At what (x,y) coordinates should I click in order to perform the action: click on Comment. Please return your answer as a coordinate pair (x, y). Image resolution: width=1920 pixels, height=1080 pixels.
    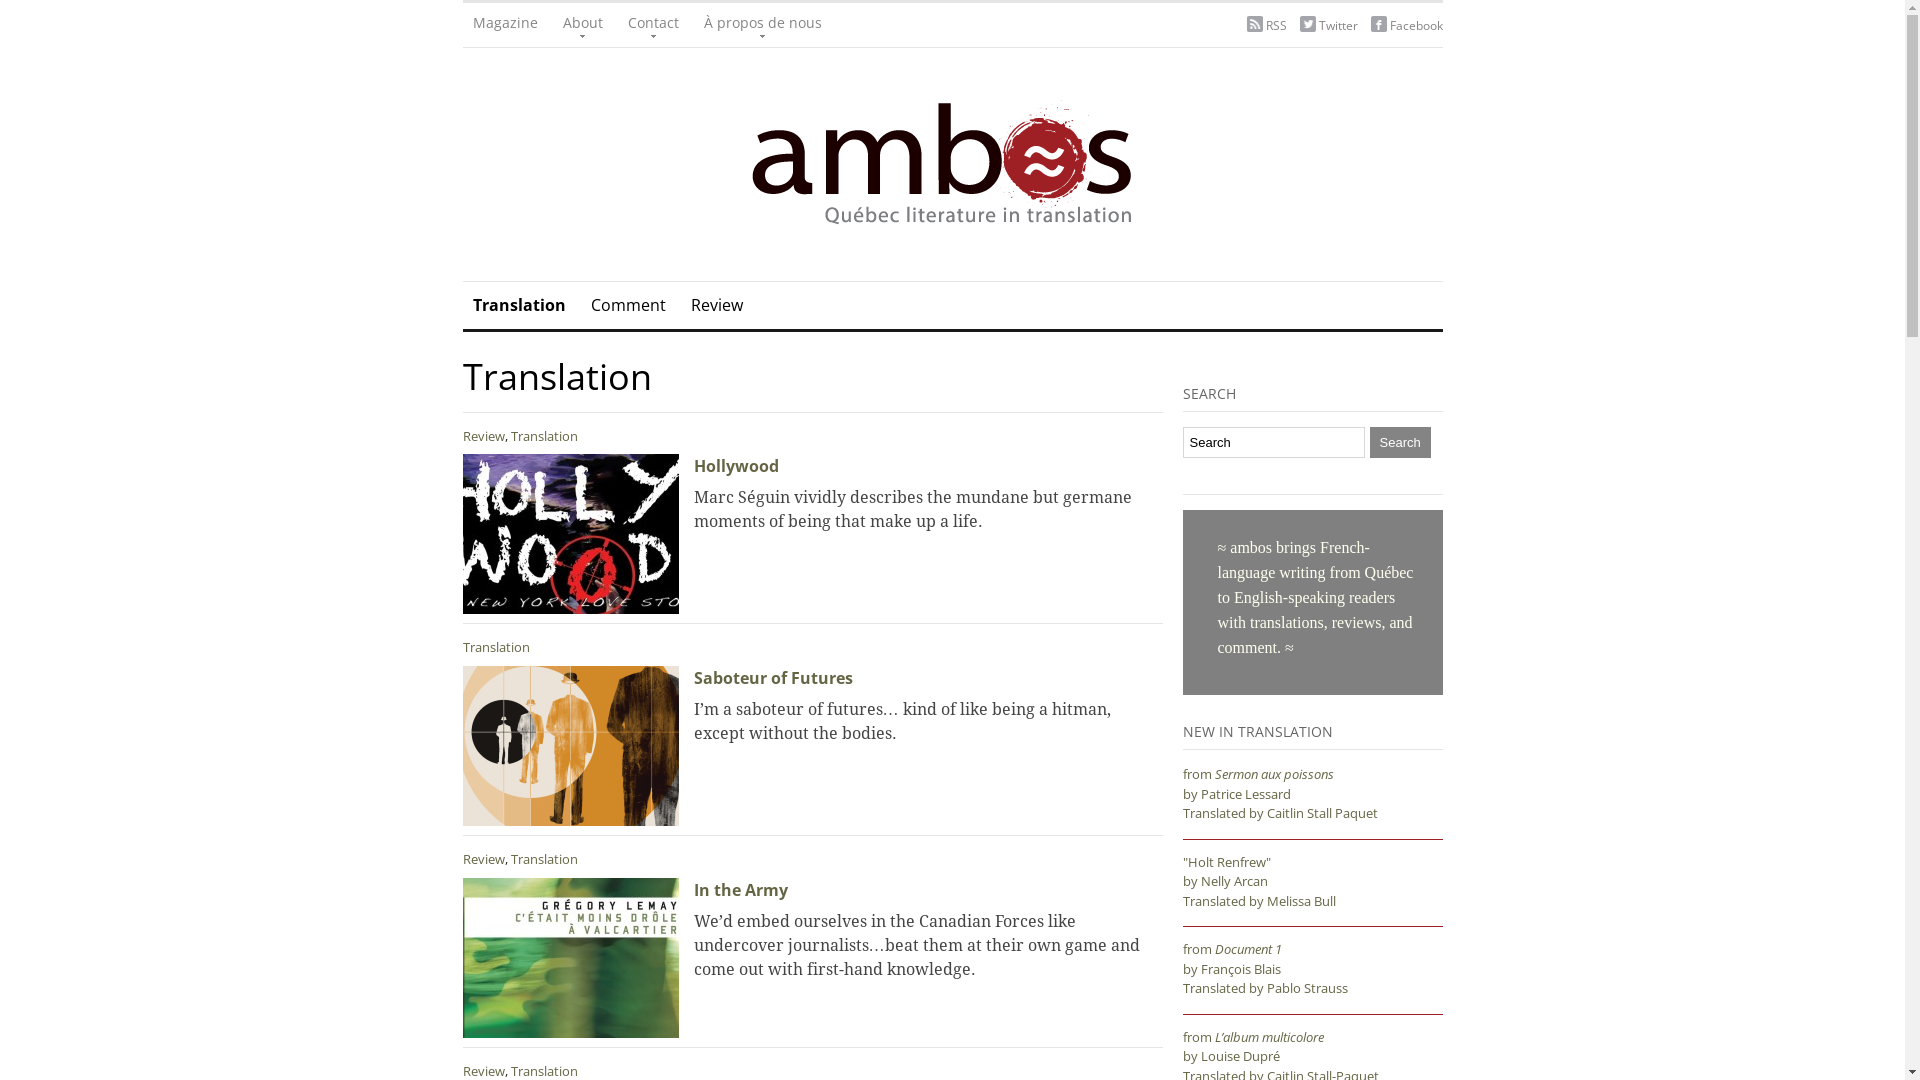
    Looking at the image, I should click on (628, 306).